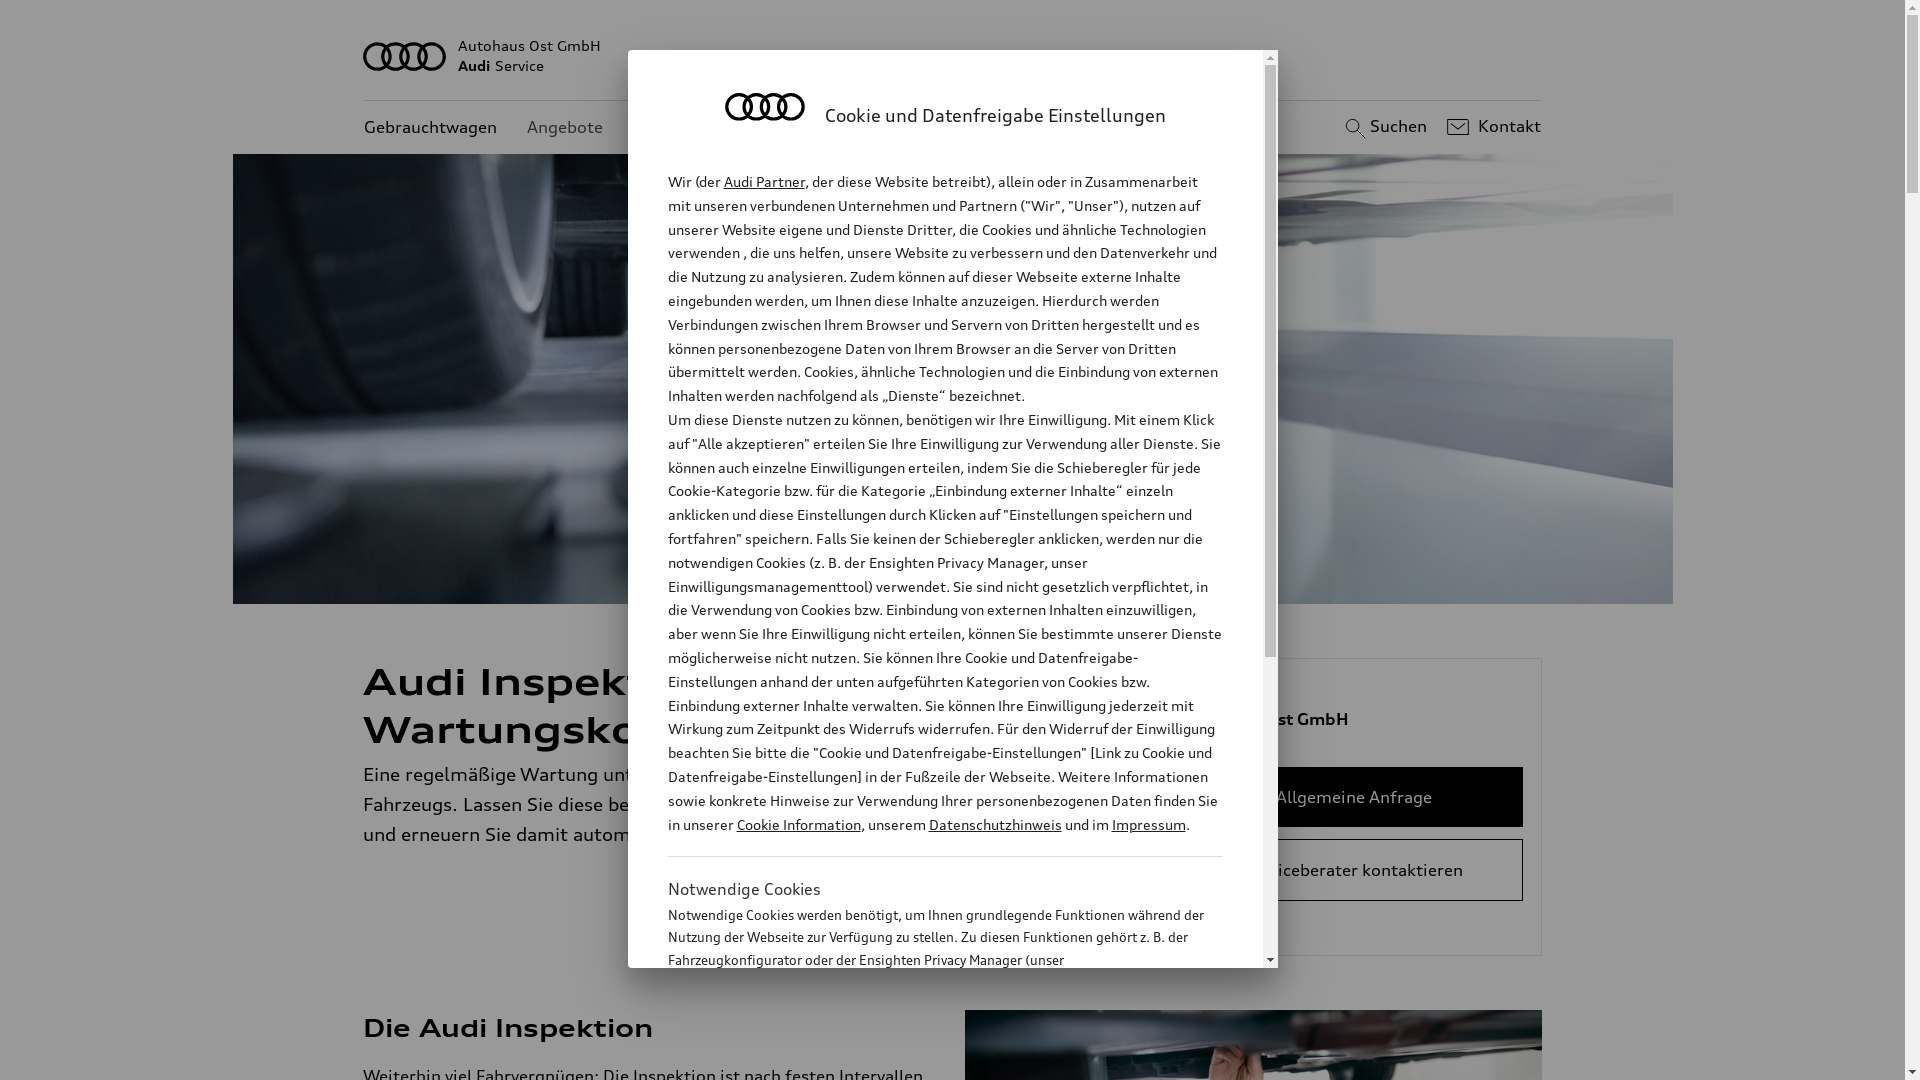  Describe the element at coordinates (953, 56) in the screenshot. I see `Autohaus Ost GmbH
AudiService` at that location.